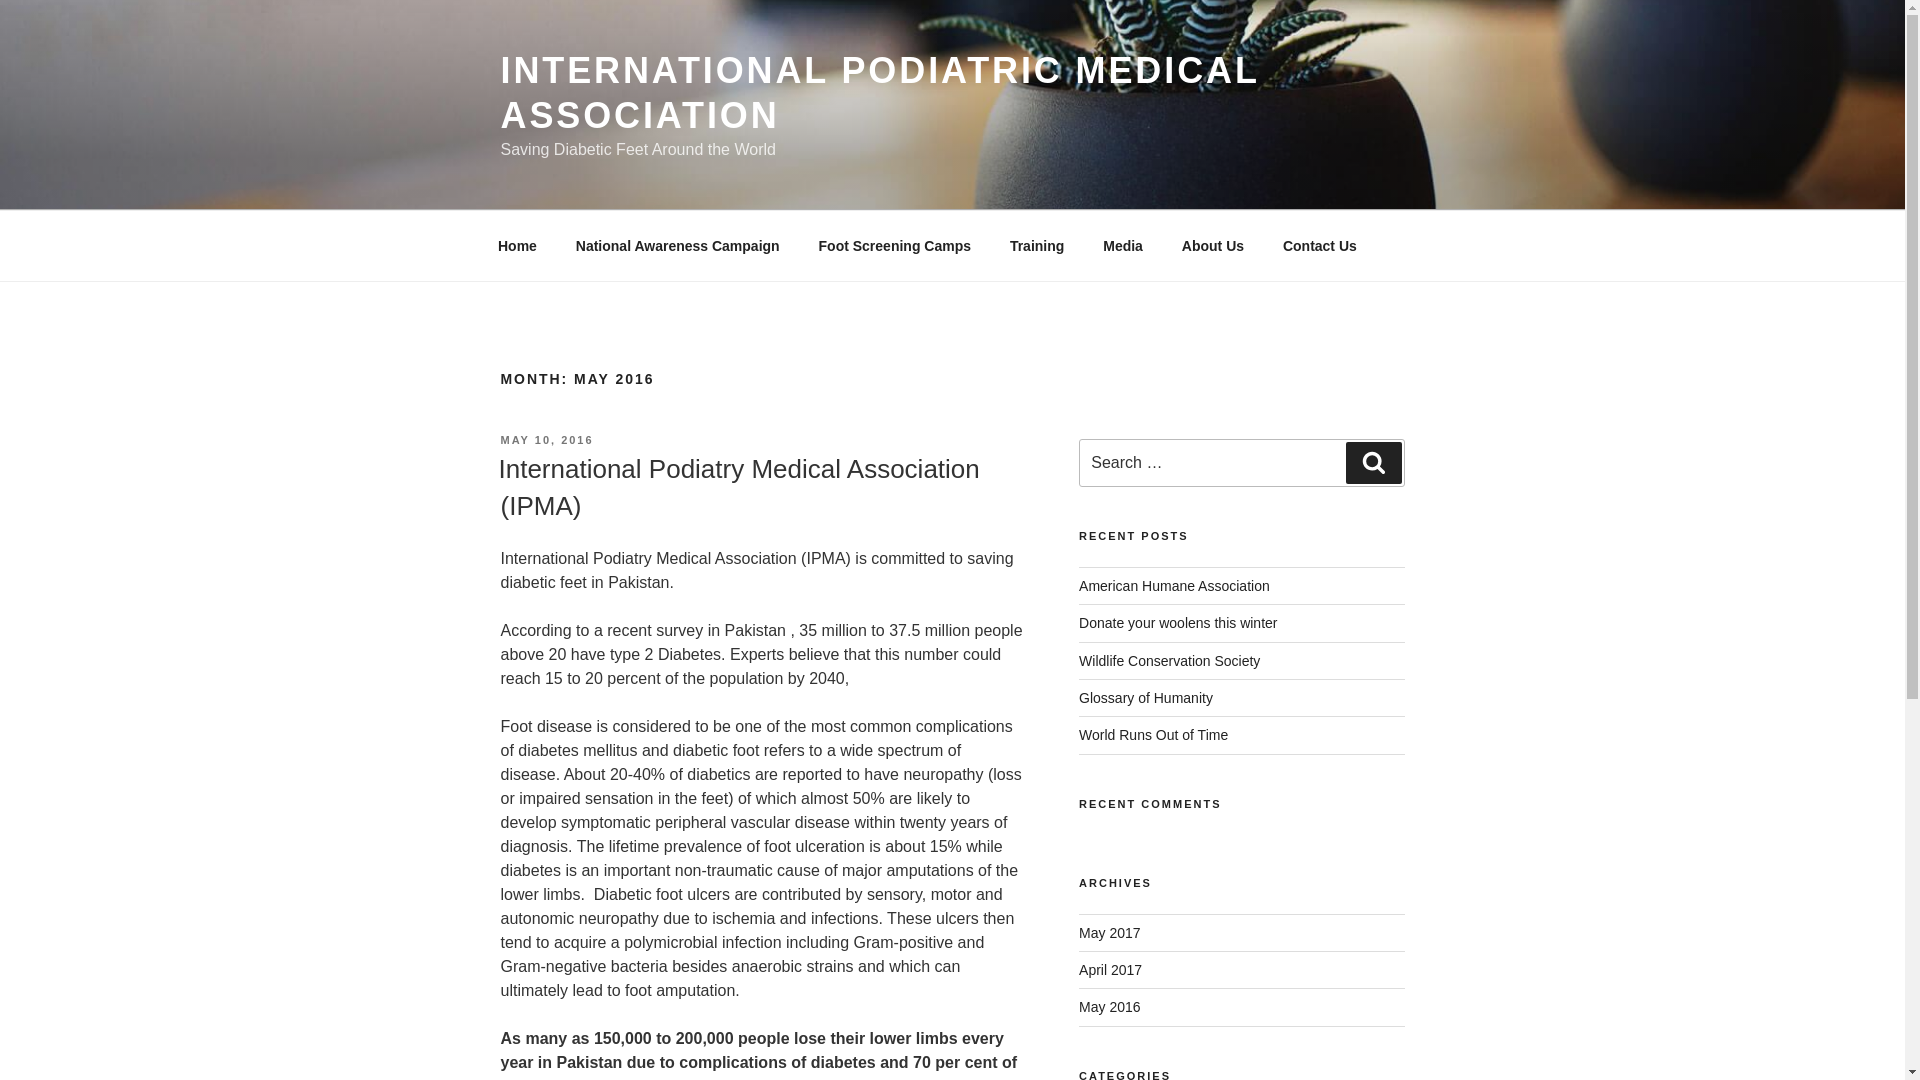 The width and height of the screenshot is (1920, 1080). What do you see at coordinates (517, 246) in the screenshot?
I see `Home` at bounding box center [517, 246].